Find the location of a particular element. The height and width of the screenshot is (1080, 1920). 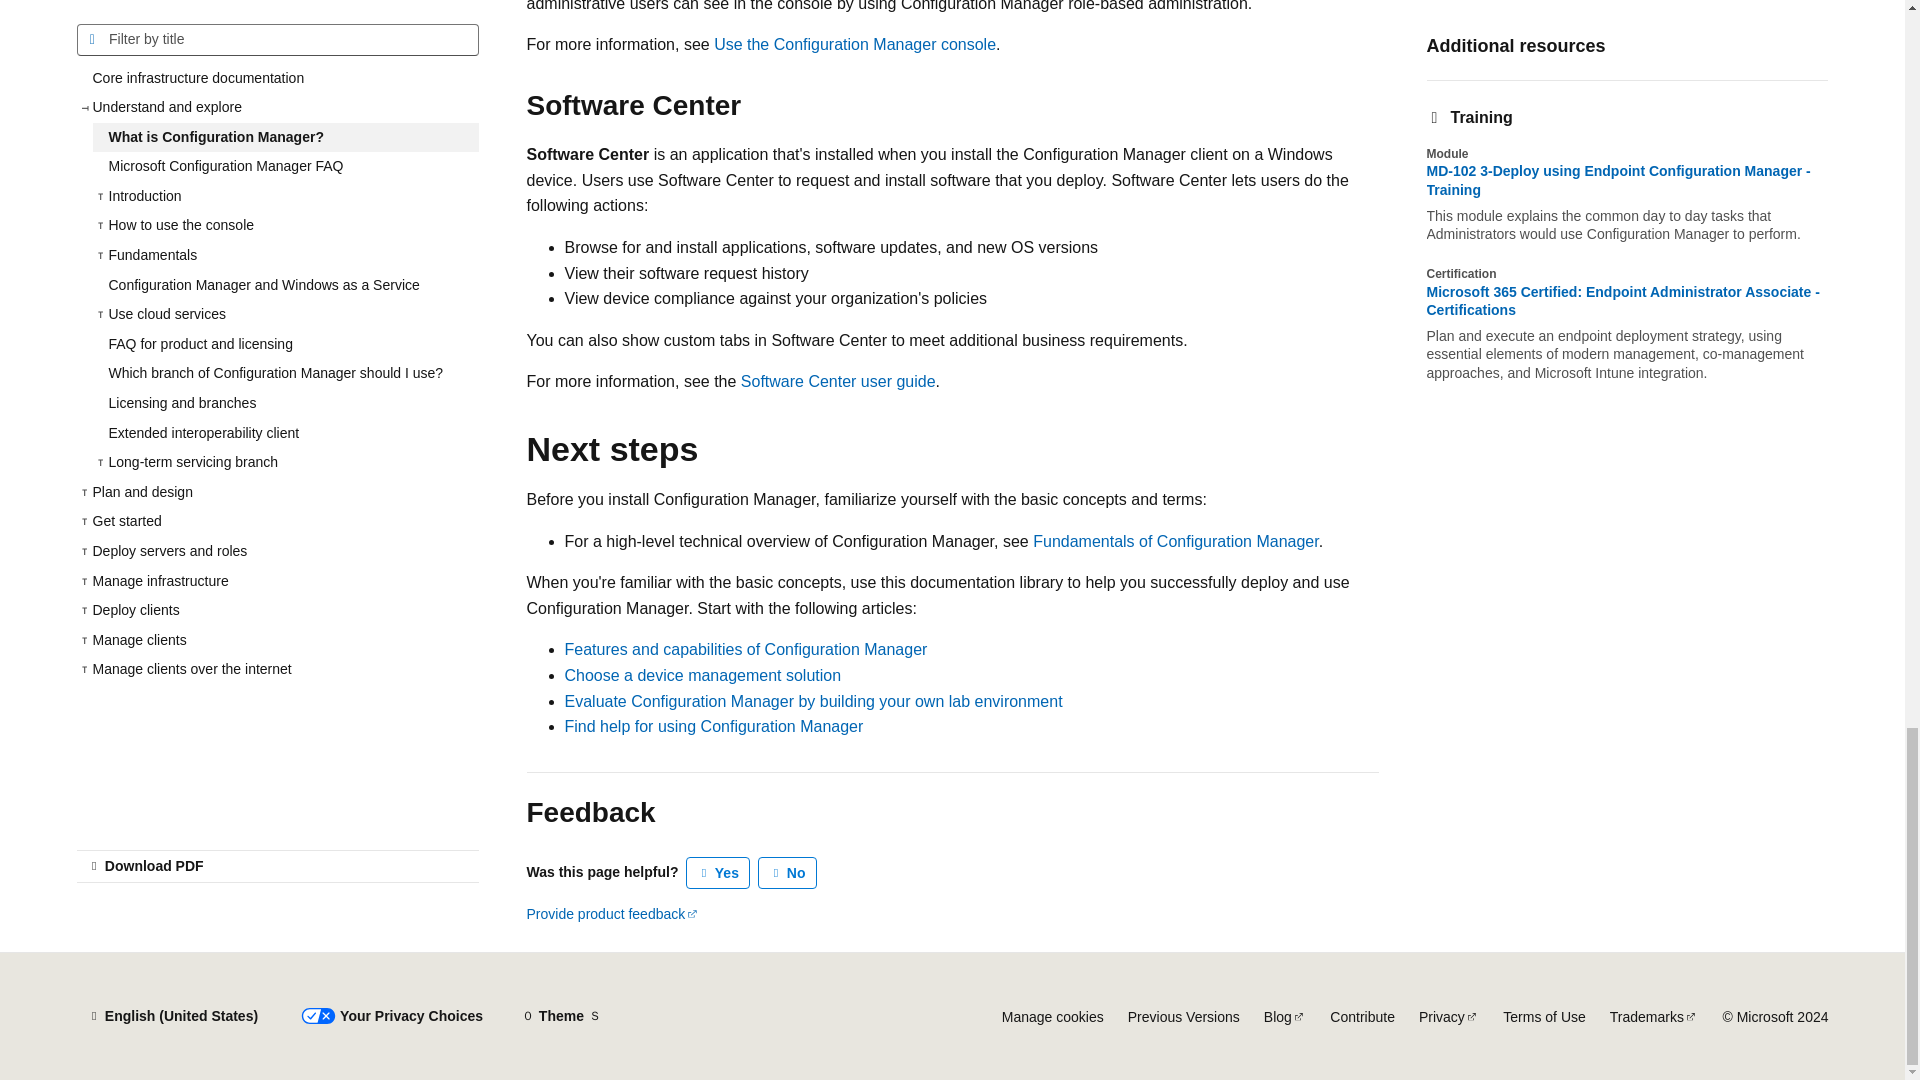

This article is not helpful is located at coordinates (788, 872).